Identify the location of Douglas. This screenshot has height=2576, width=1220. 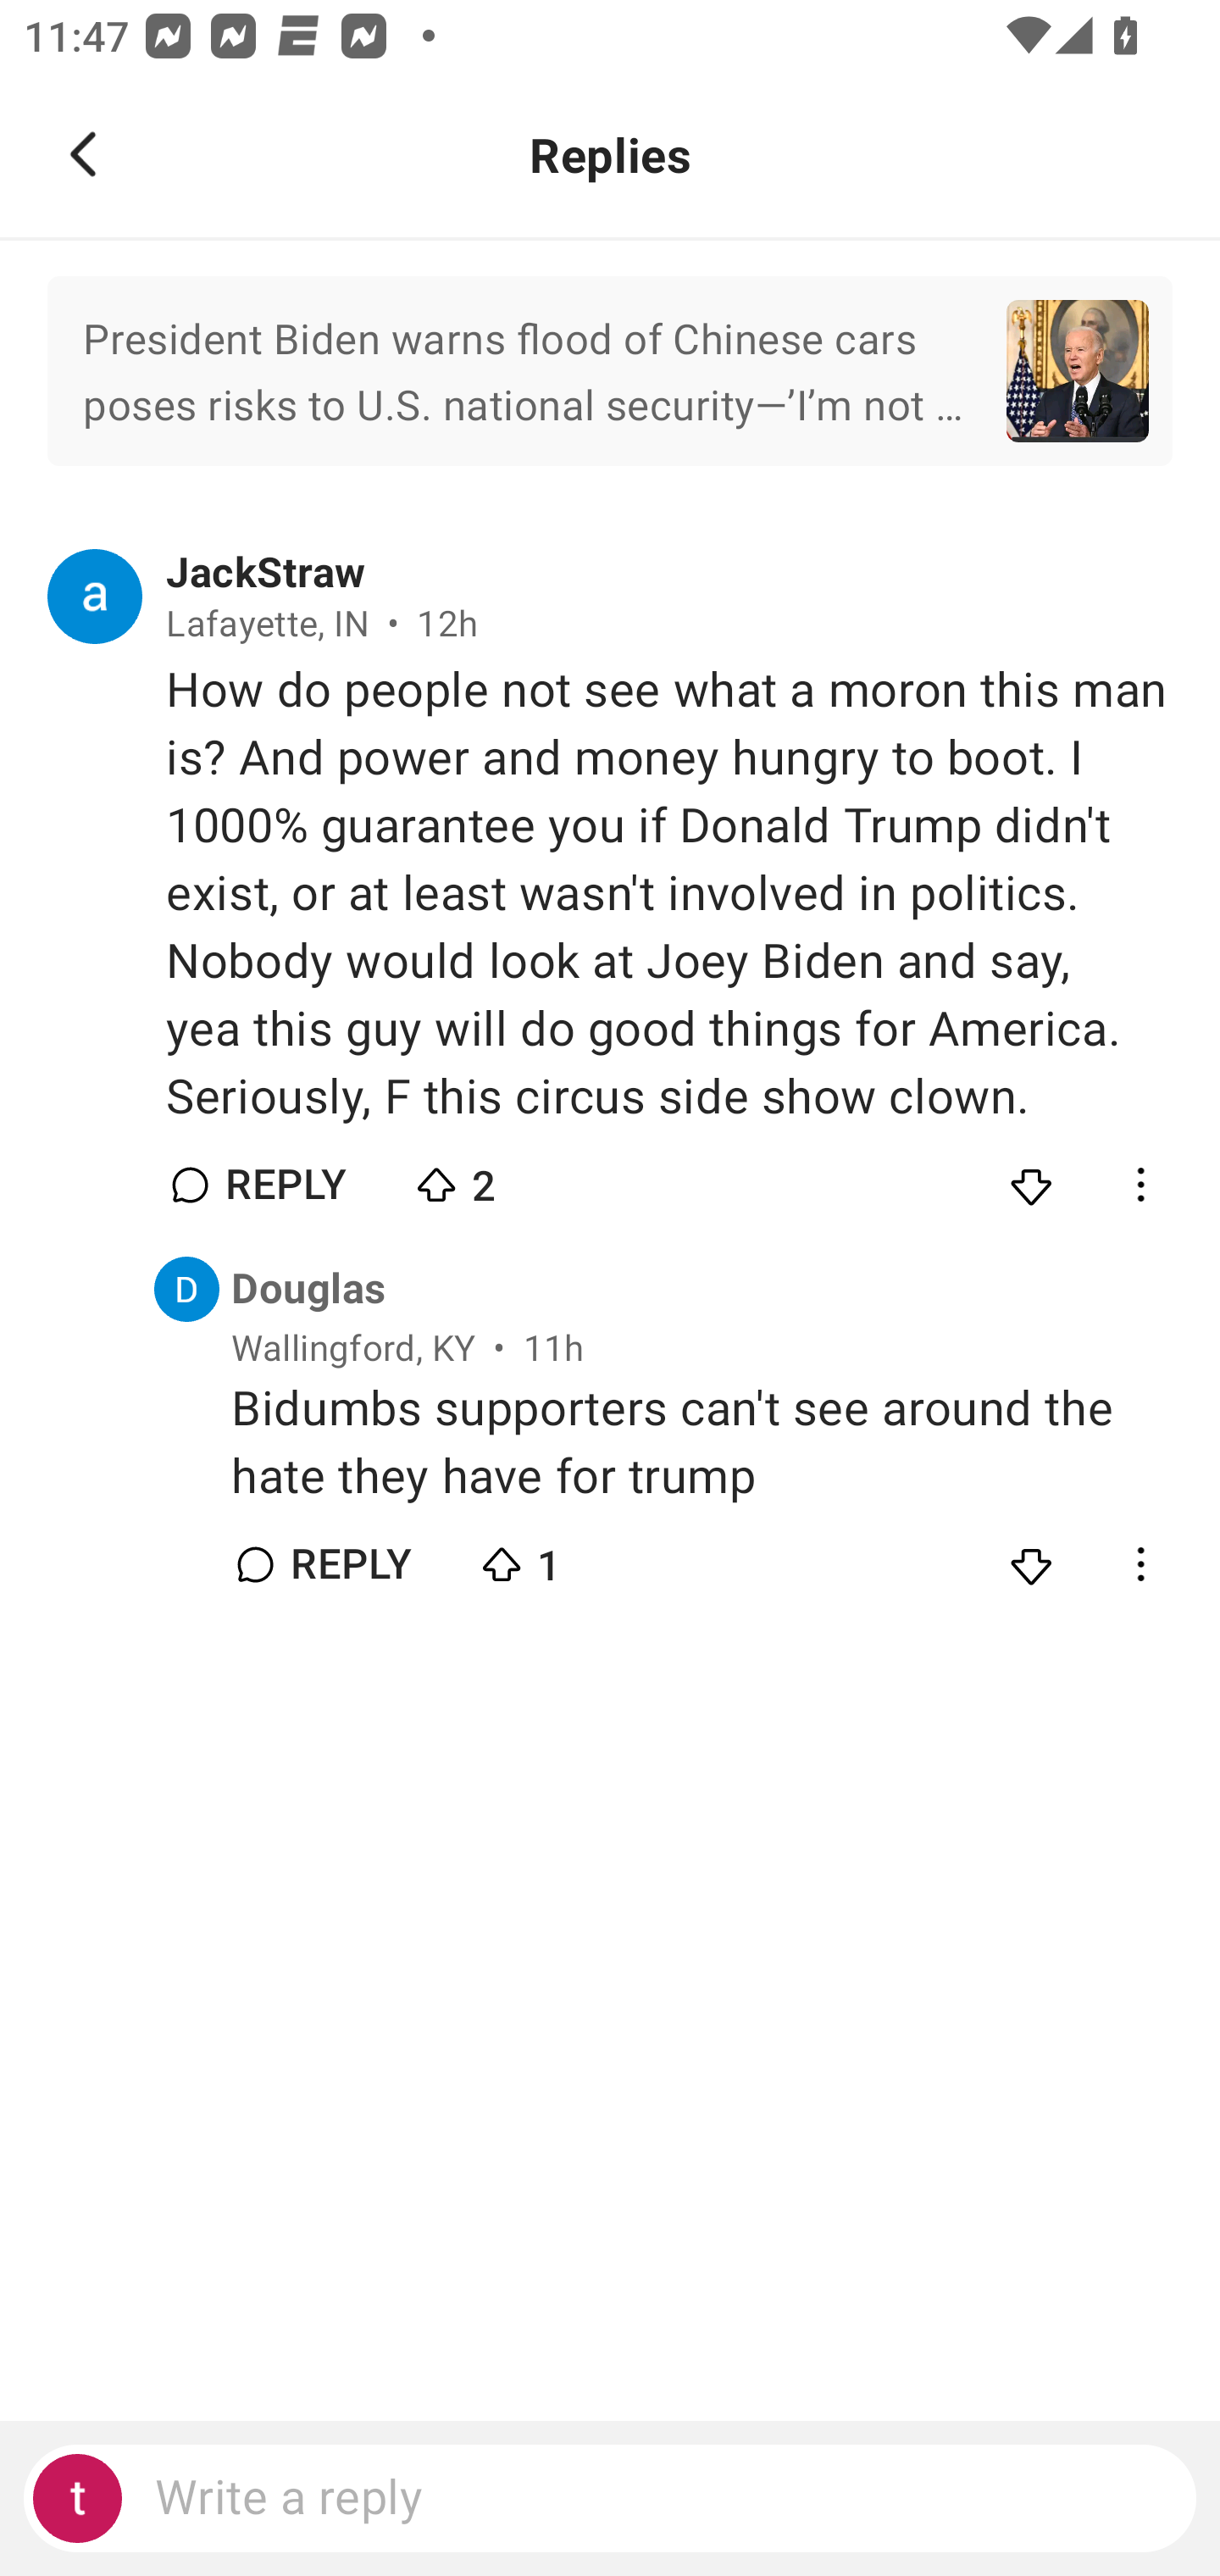
(308, 1289).